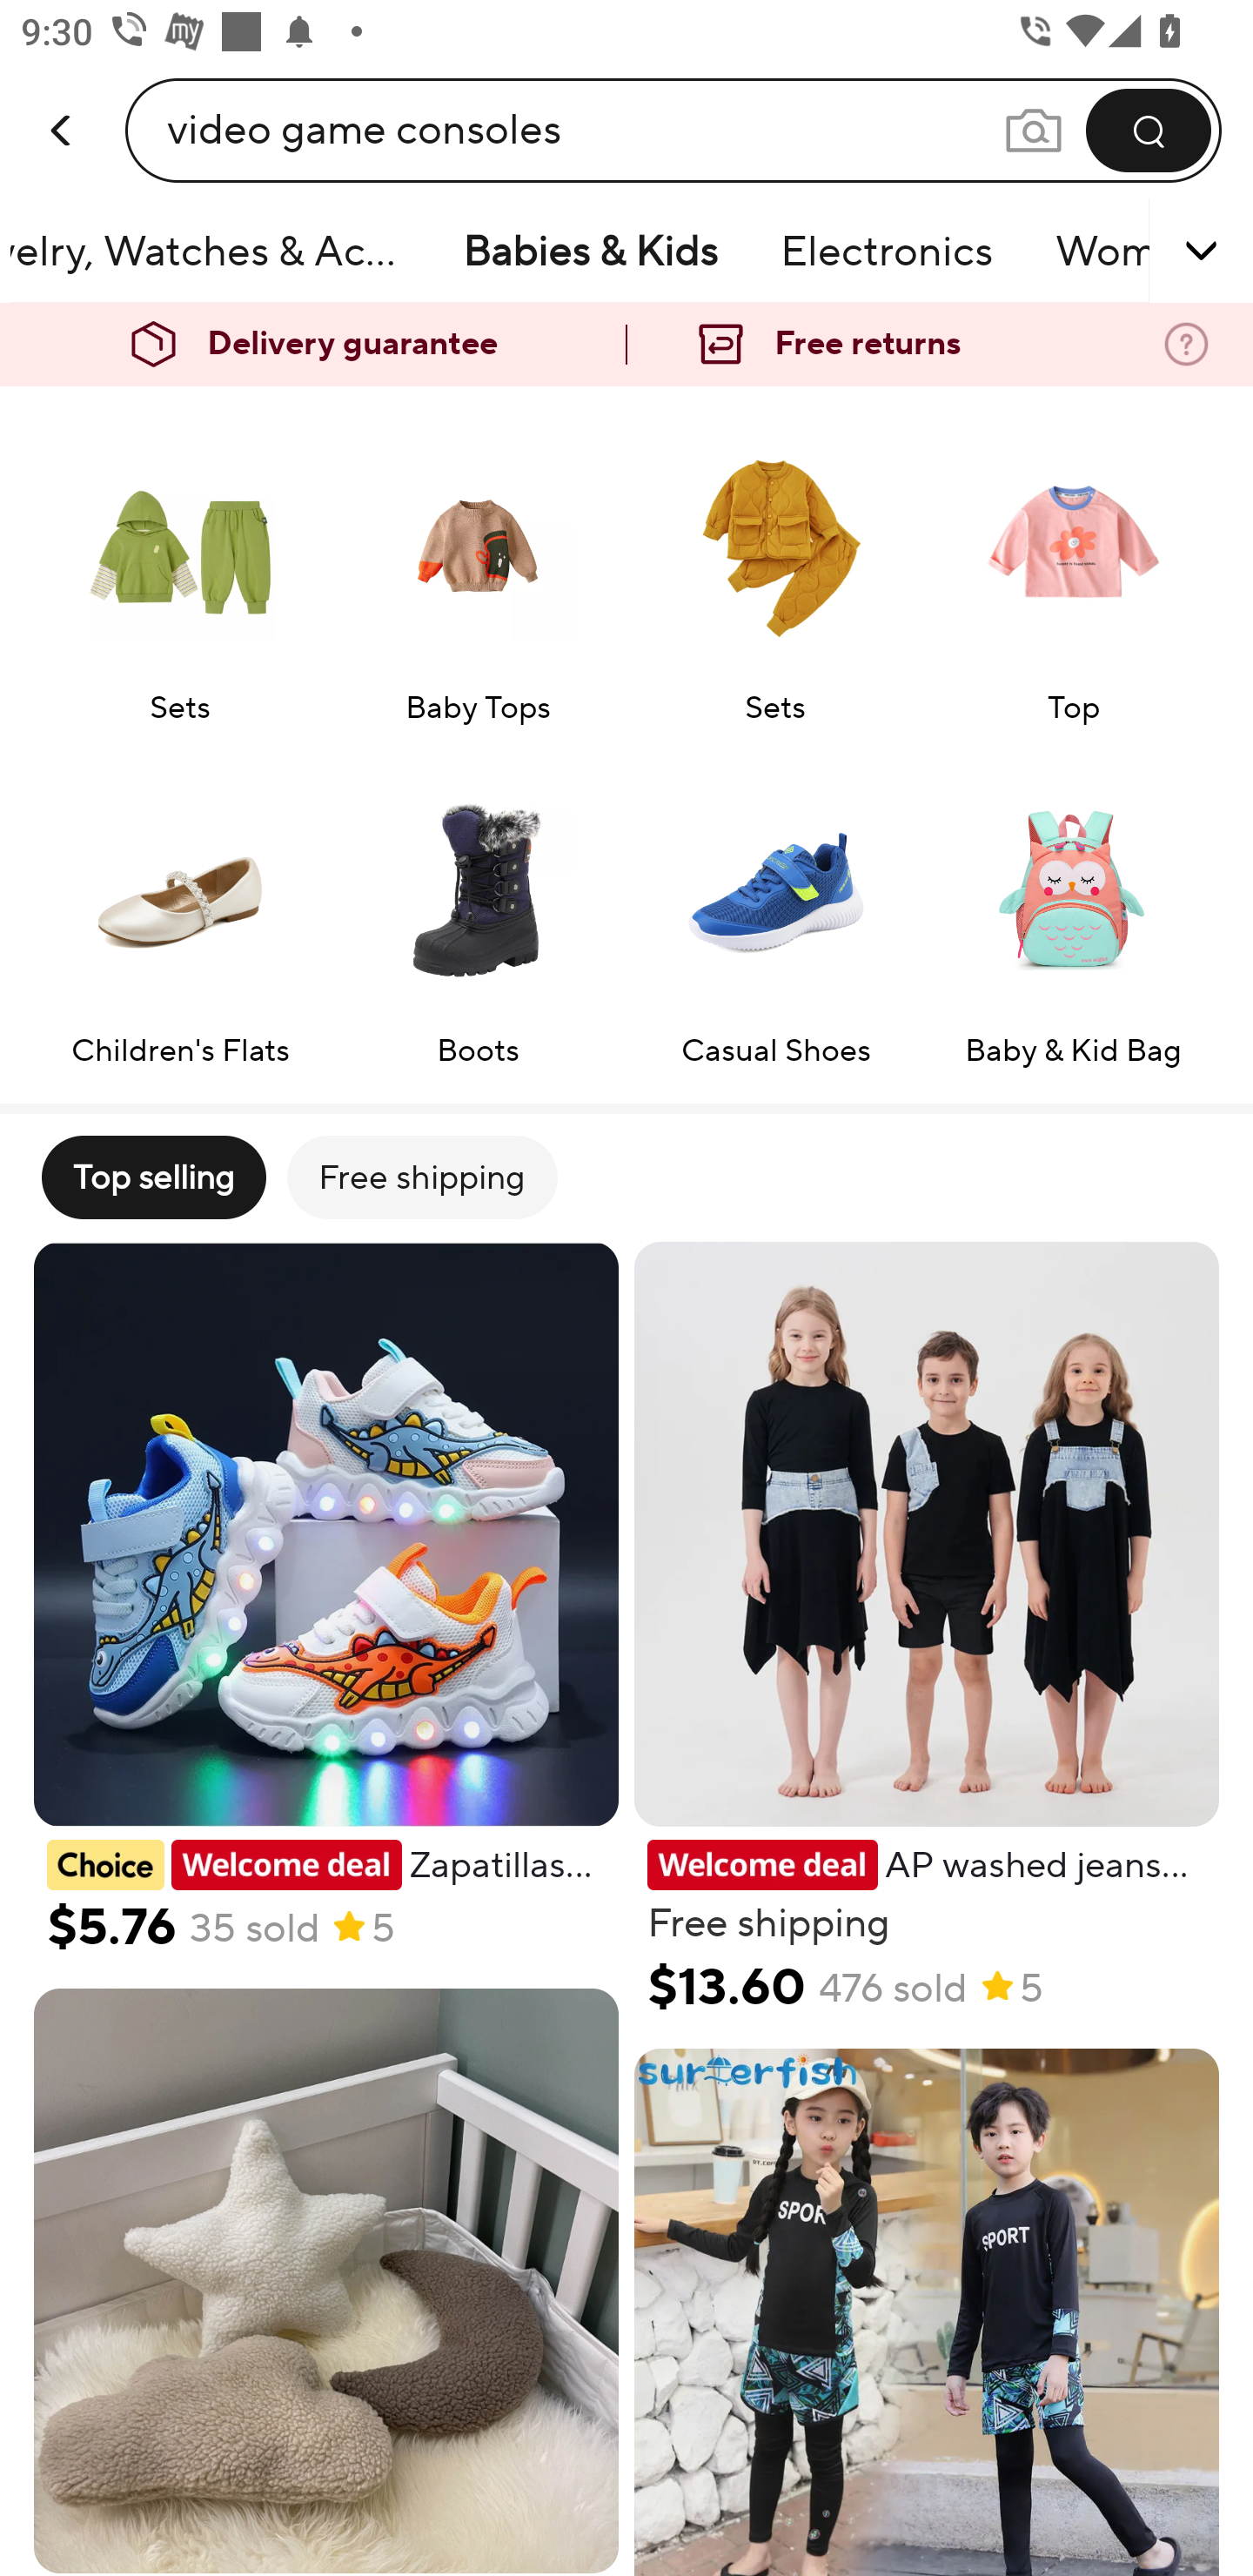  Describe the element at coordinates (1073, 910) in the screenshot. I see `Baby & Kid Bag` at that location.